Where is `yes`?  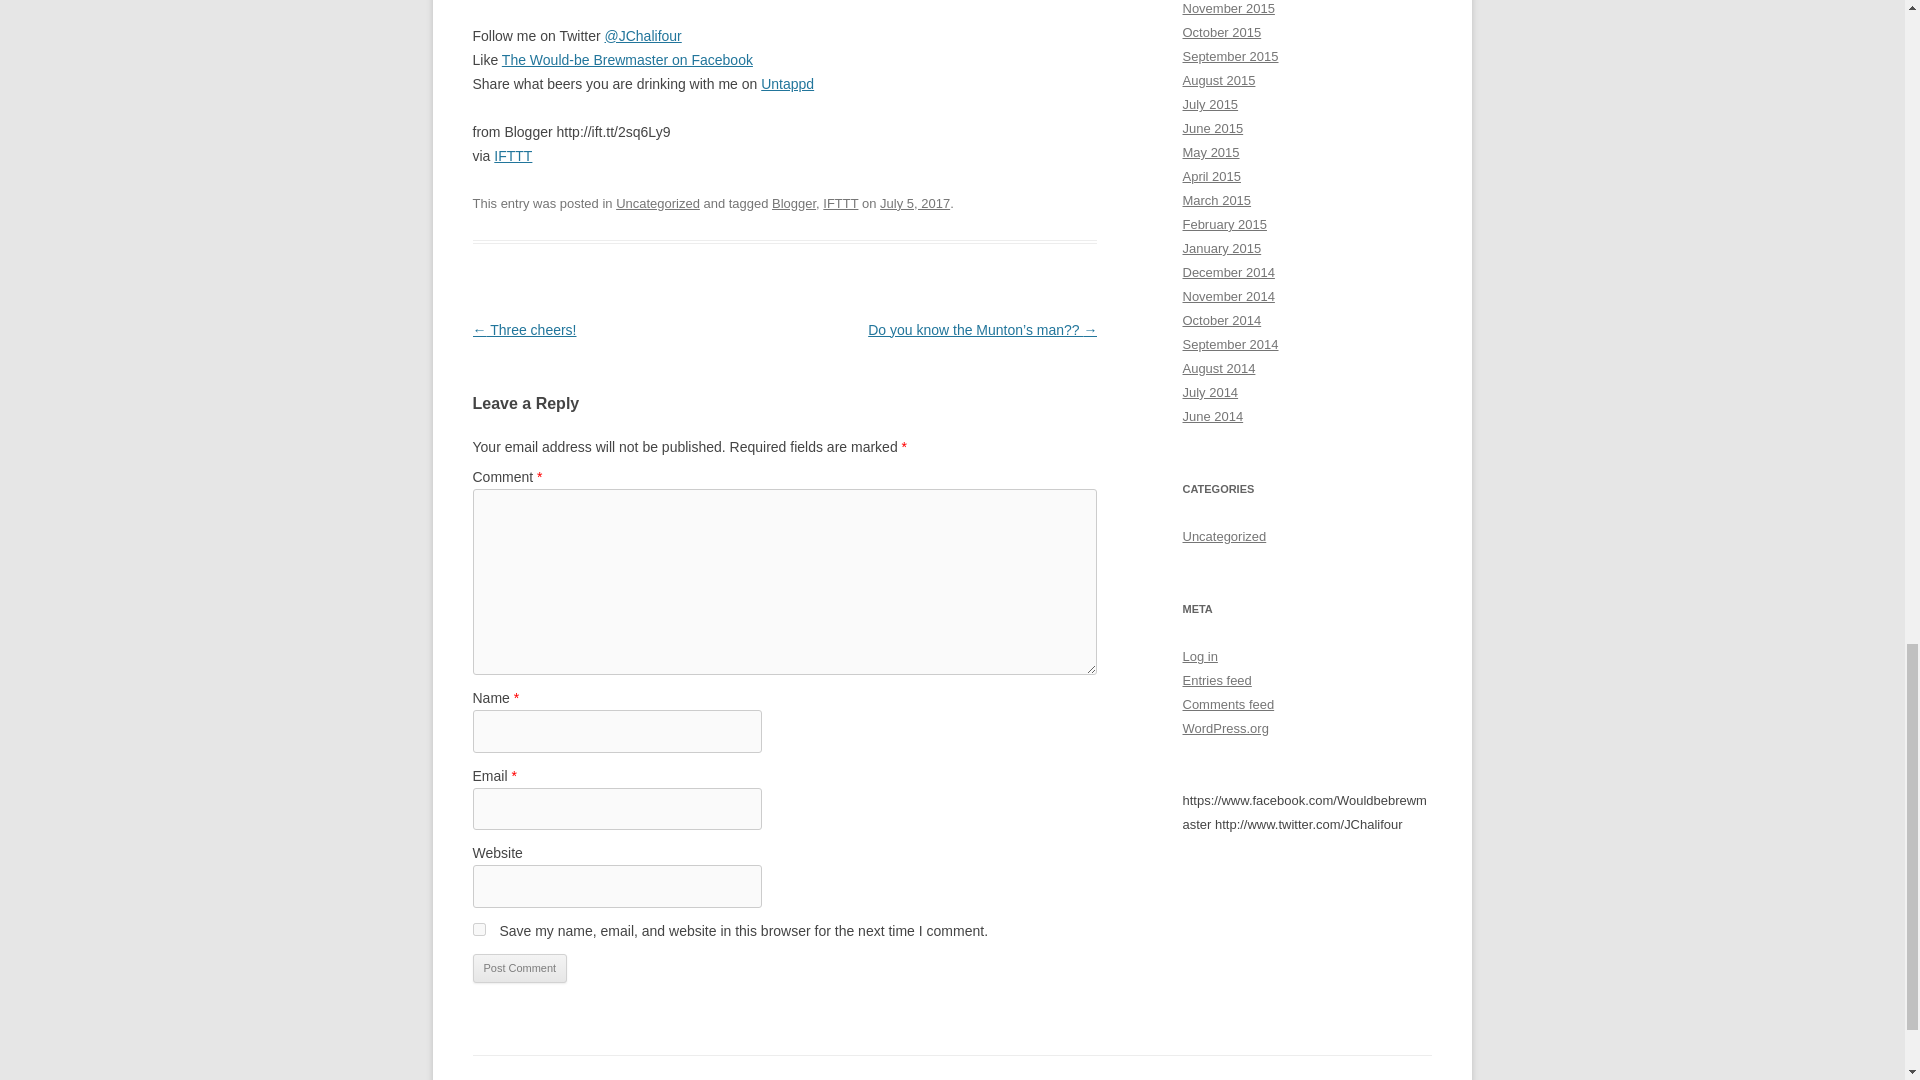
yes is located at coordinates (478, 930).